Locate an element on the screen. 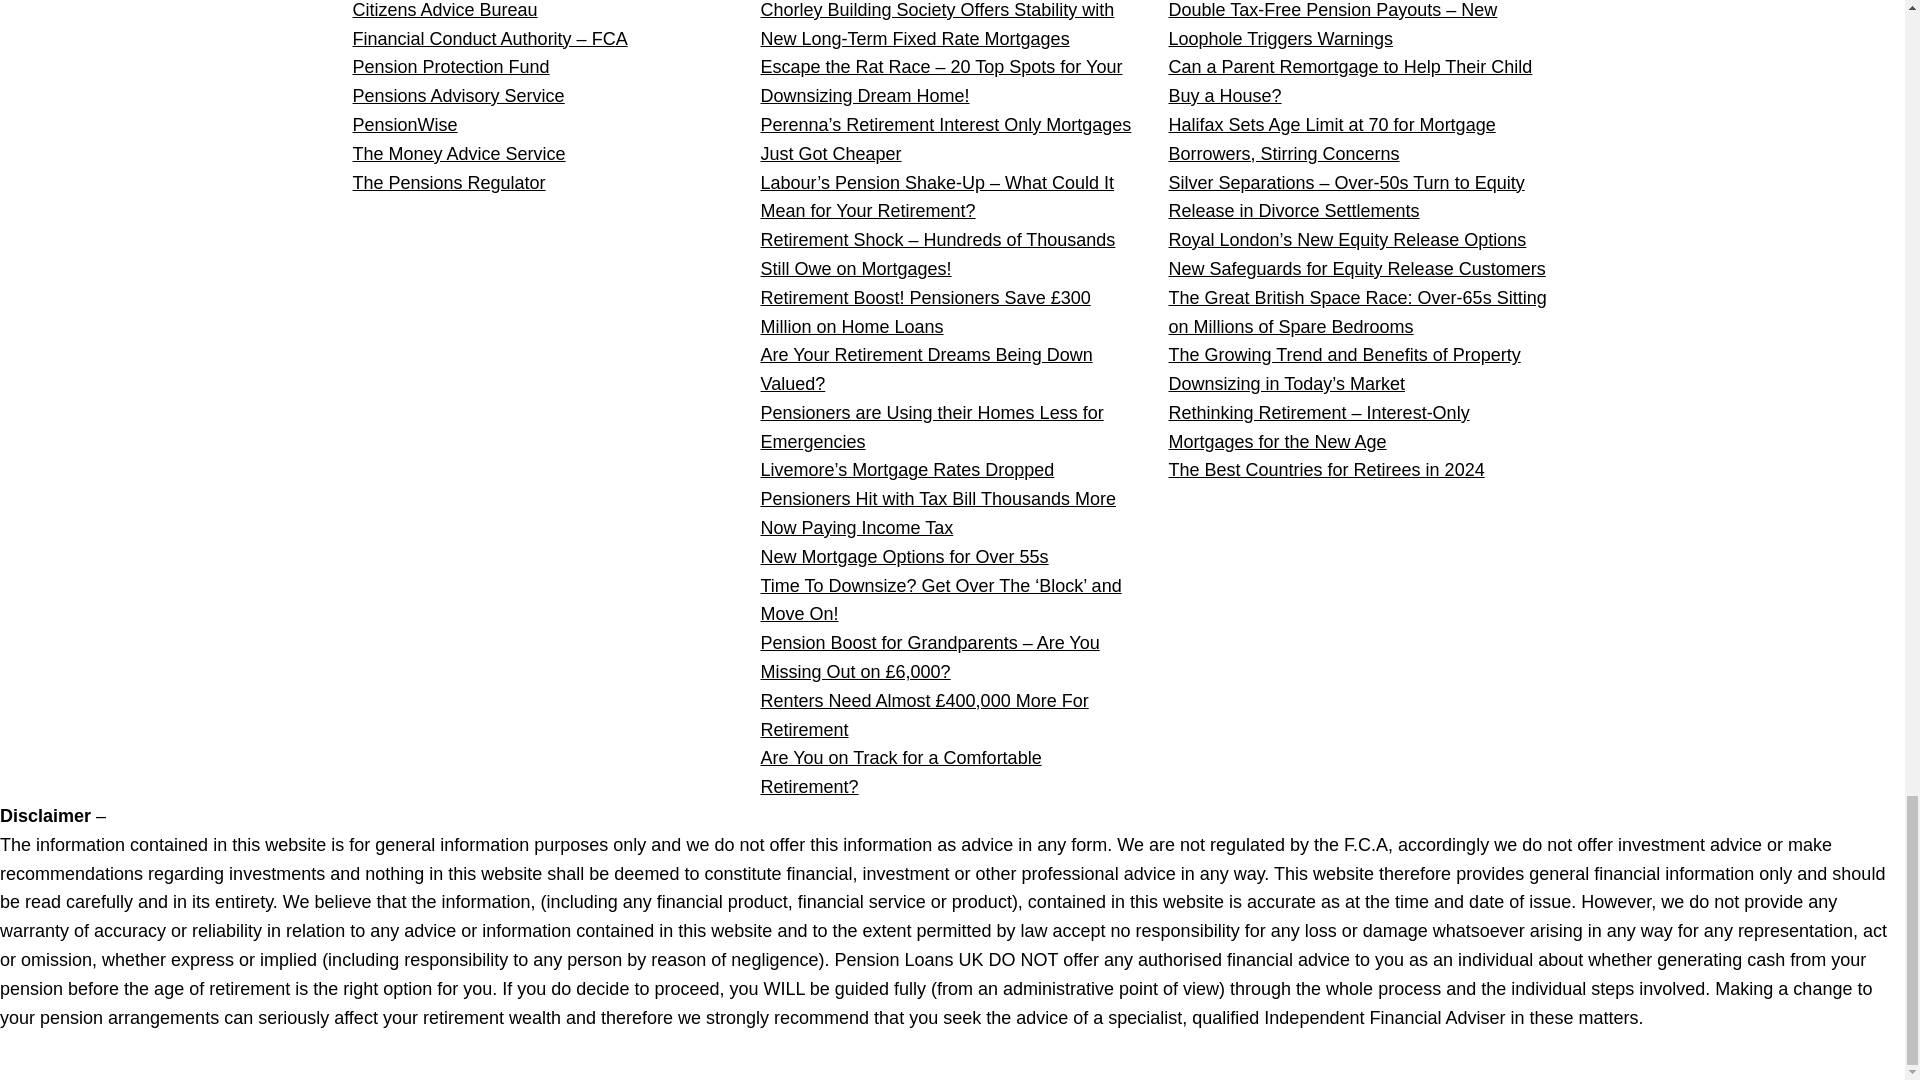 This screenshot has width=1920, height=1080. Pension Protection Fund is located at coordinates (450, 66).